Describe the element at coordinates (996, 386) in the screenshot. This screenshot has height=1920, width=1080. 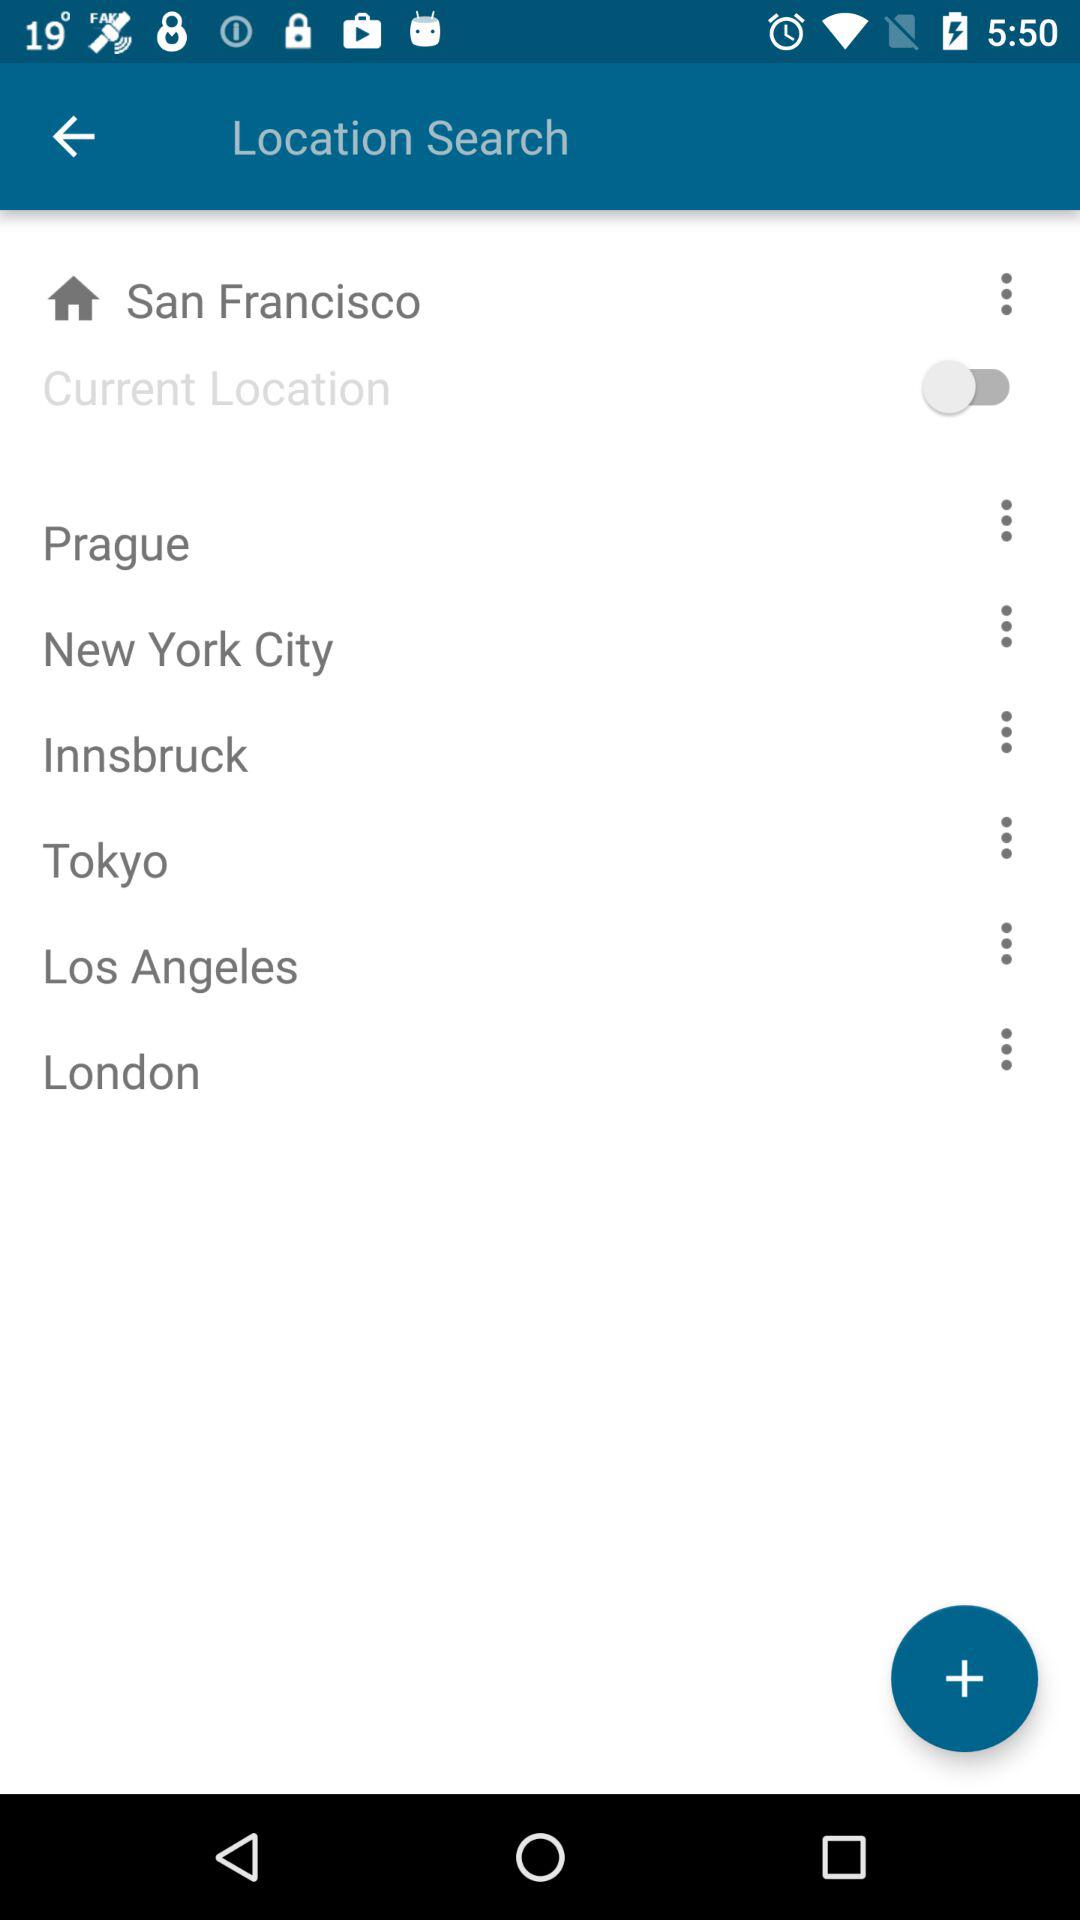
I see `turn off the item next to the san francisco icon` at that location.